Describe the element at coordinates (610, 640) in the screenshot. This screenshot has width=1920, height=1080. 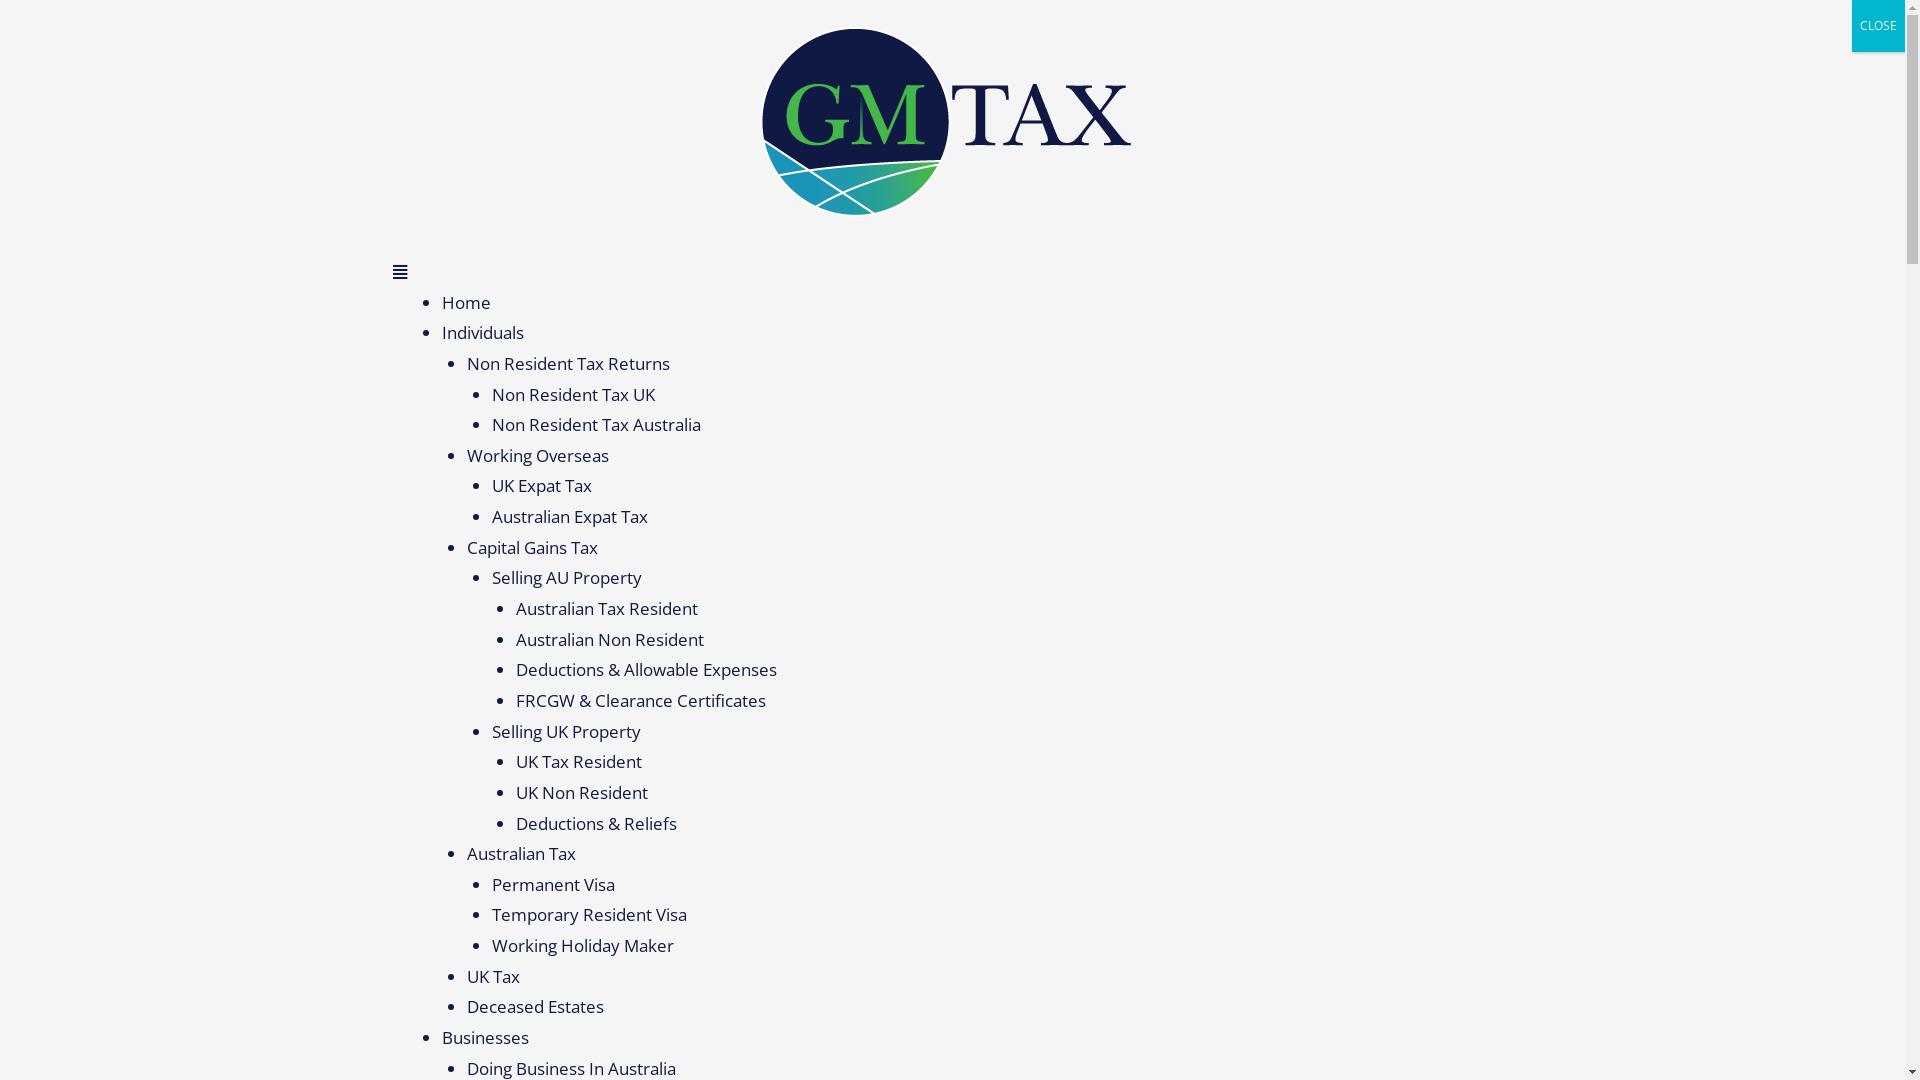
I see `Australian Non Resident` at that location.